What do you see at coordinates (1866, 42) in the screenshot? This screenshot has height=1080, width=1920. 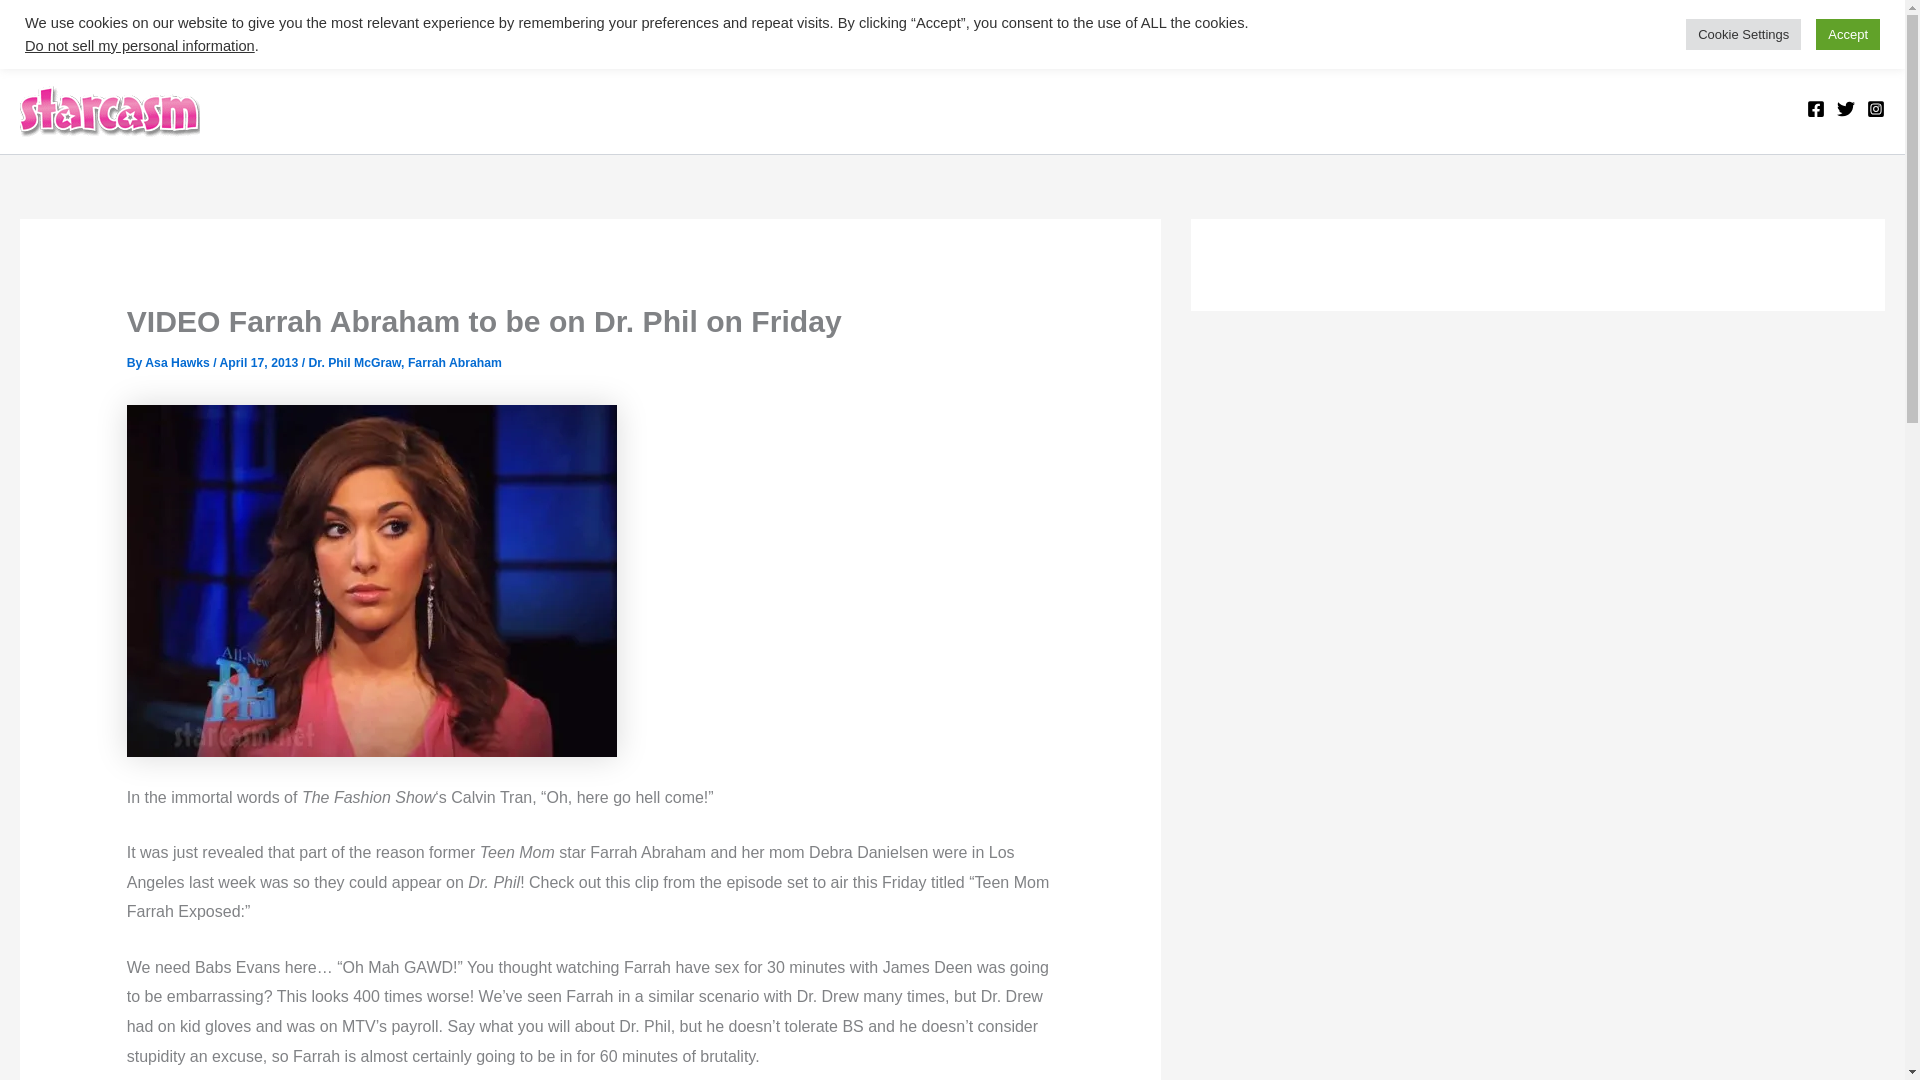 I see `Search Button` at bounding box center [1866, 42].